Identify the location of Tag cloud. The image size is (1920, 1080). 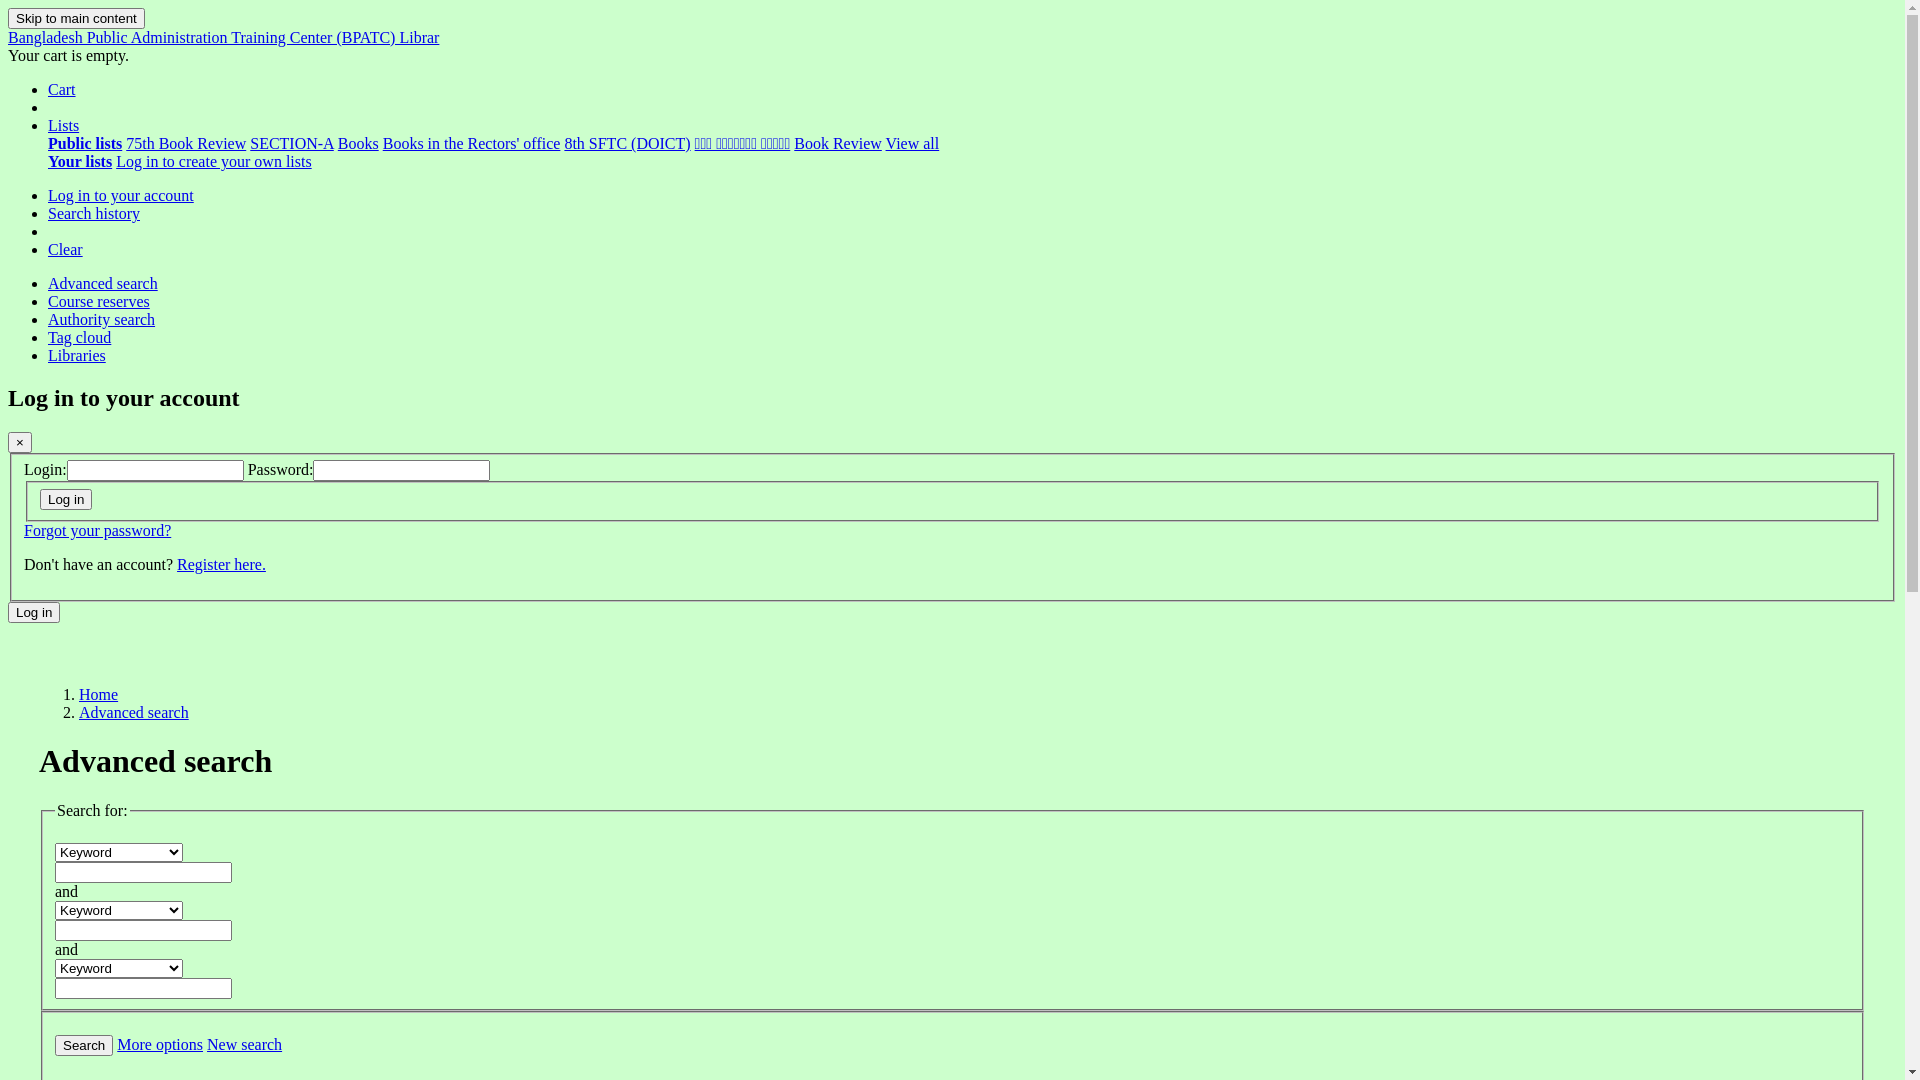
(80, 338).